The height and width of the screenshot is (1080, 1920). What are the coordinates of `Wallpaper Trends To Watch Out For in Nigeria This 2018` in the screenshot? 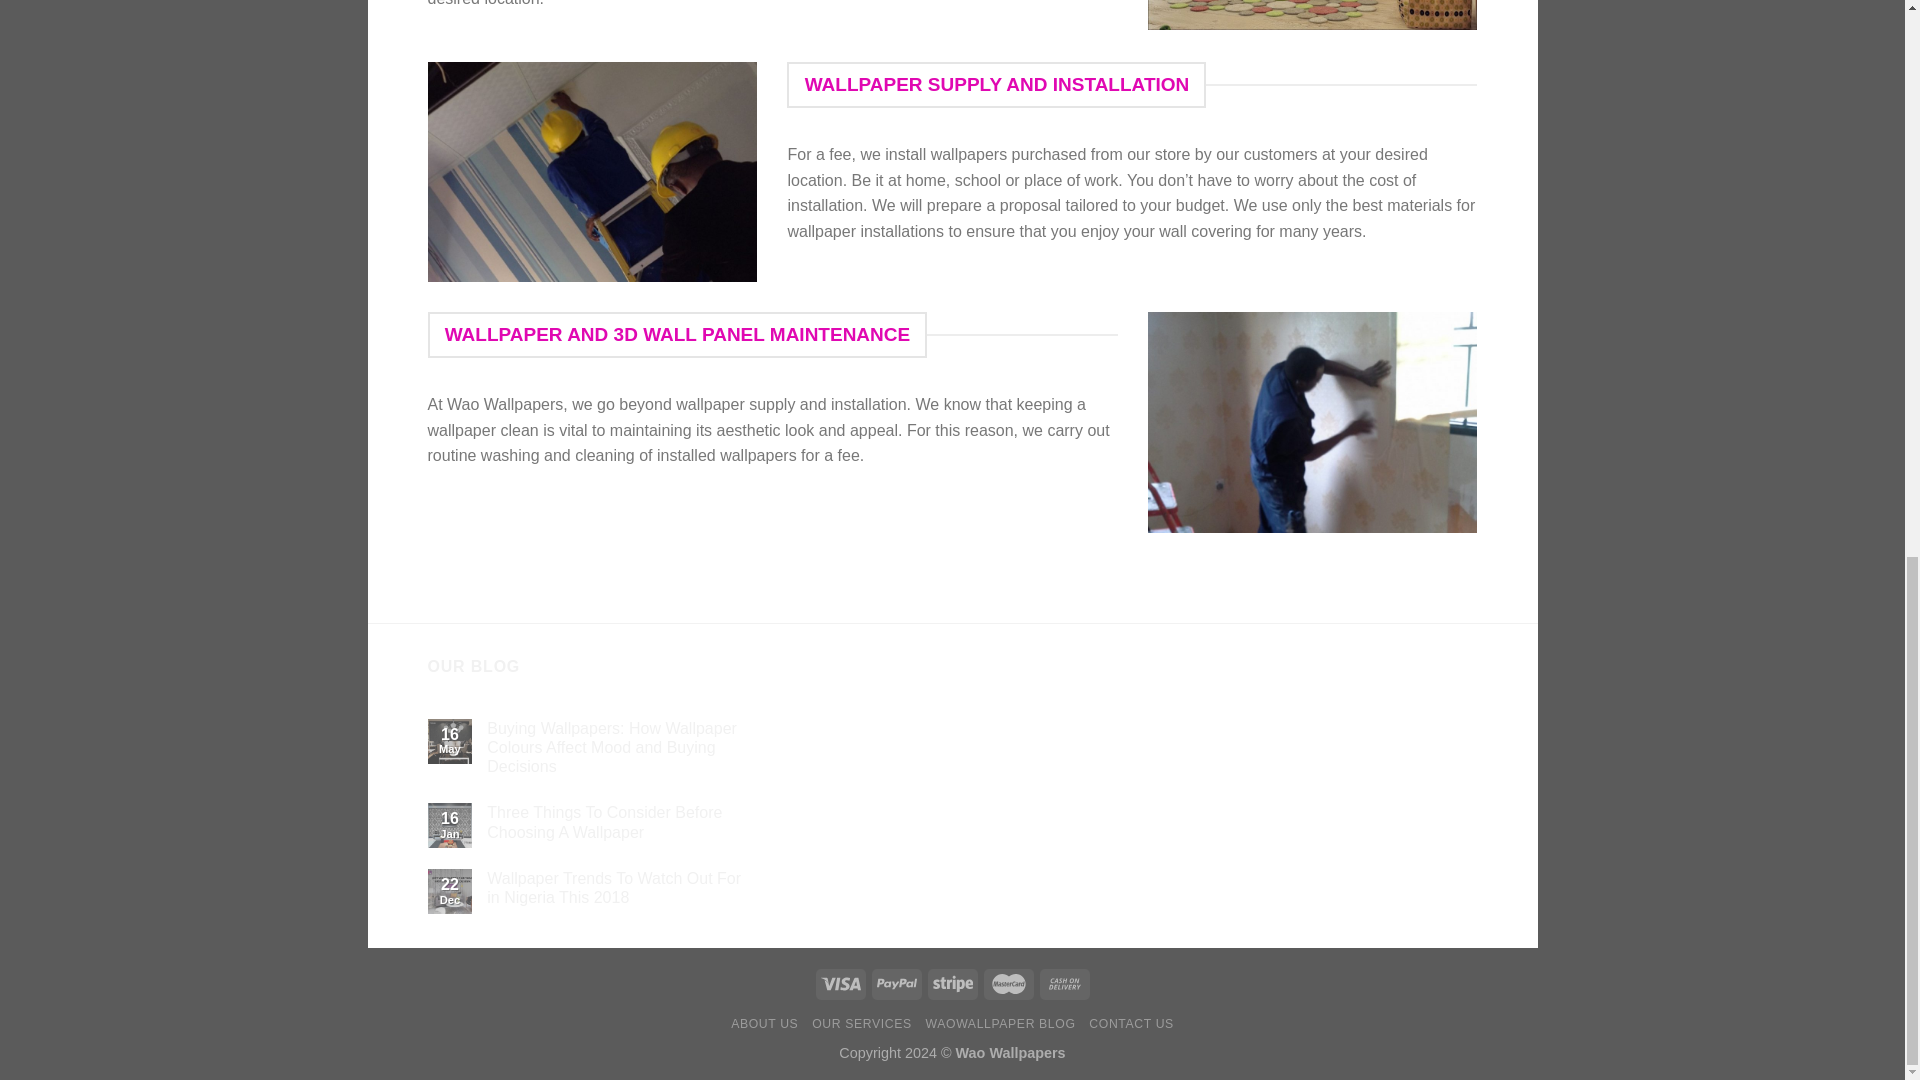 It's located at (622, 888).